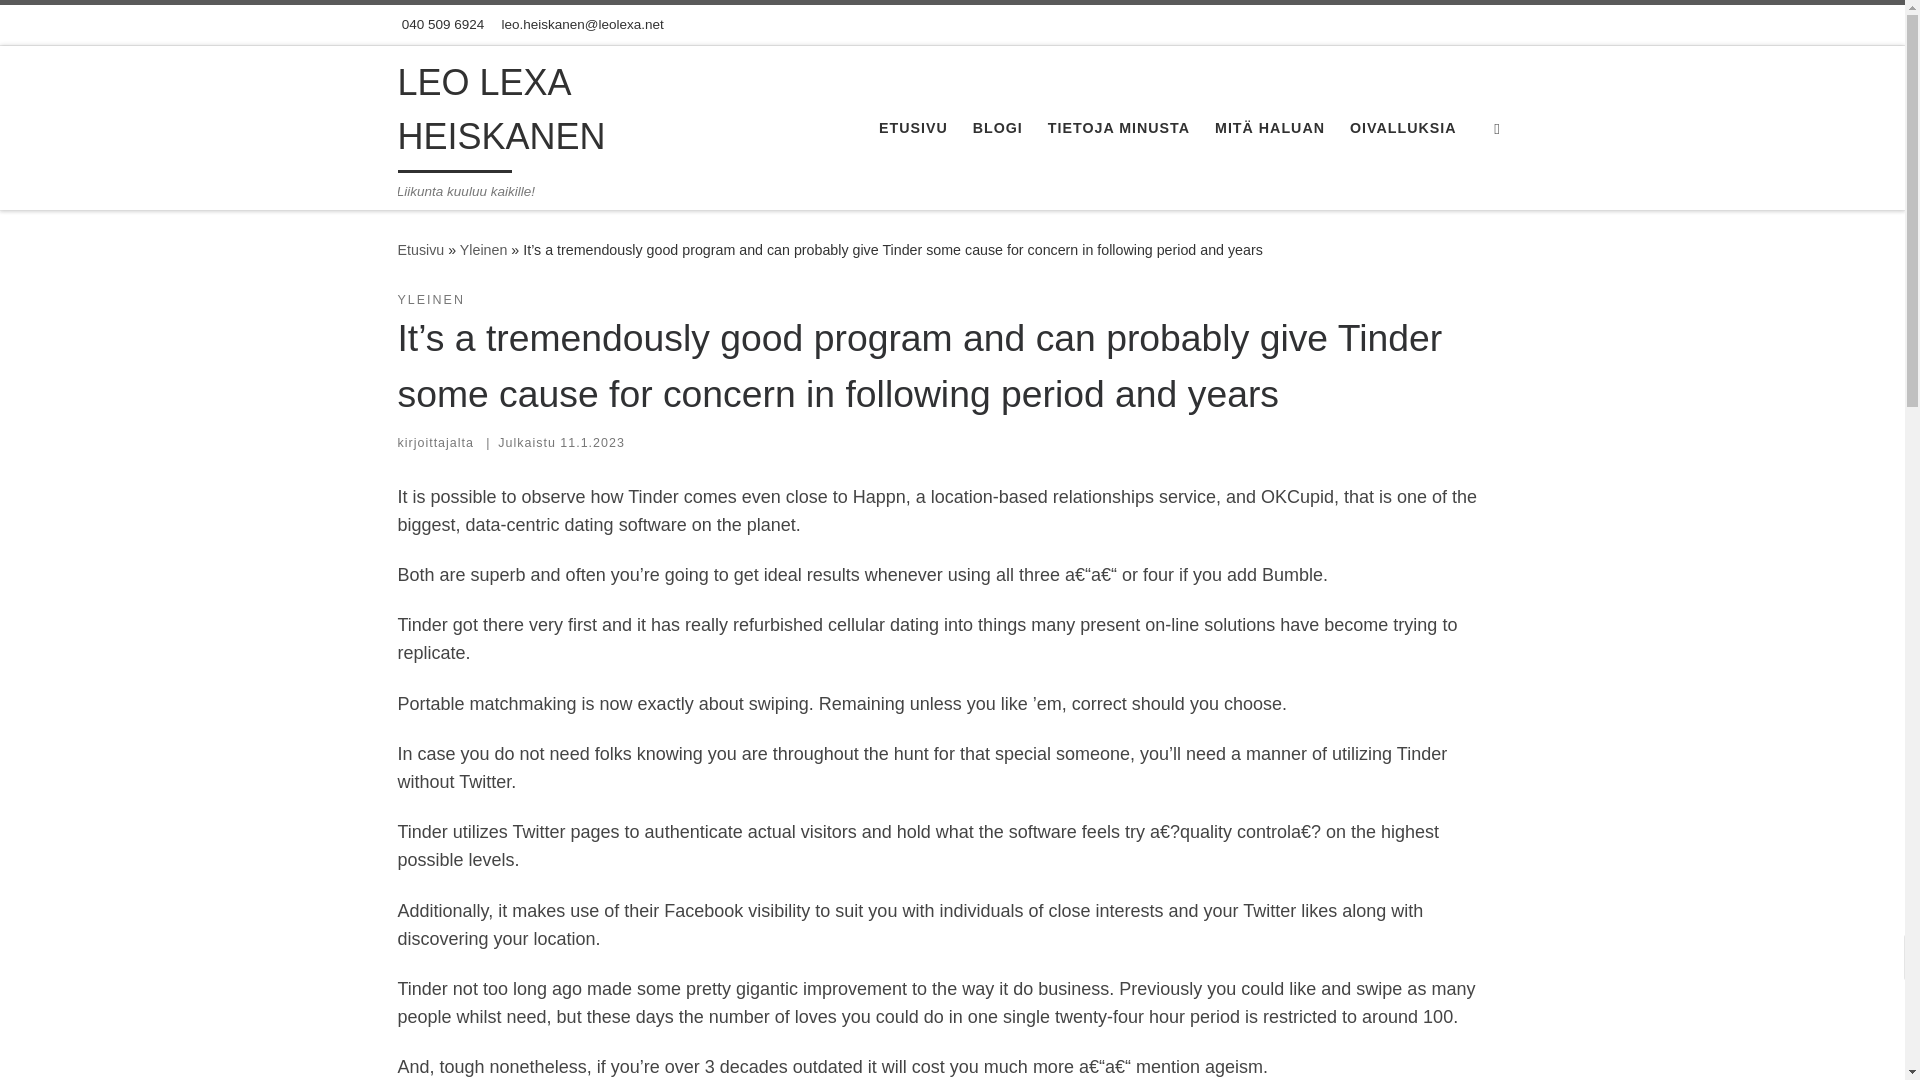 This screenshot has height=1080, width=1920. What do you see at coordinates (914, 128) in the screenshot?
I see `ETUSIVU` at bounding box center [914, 128].